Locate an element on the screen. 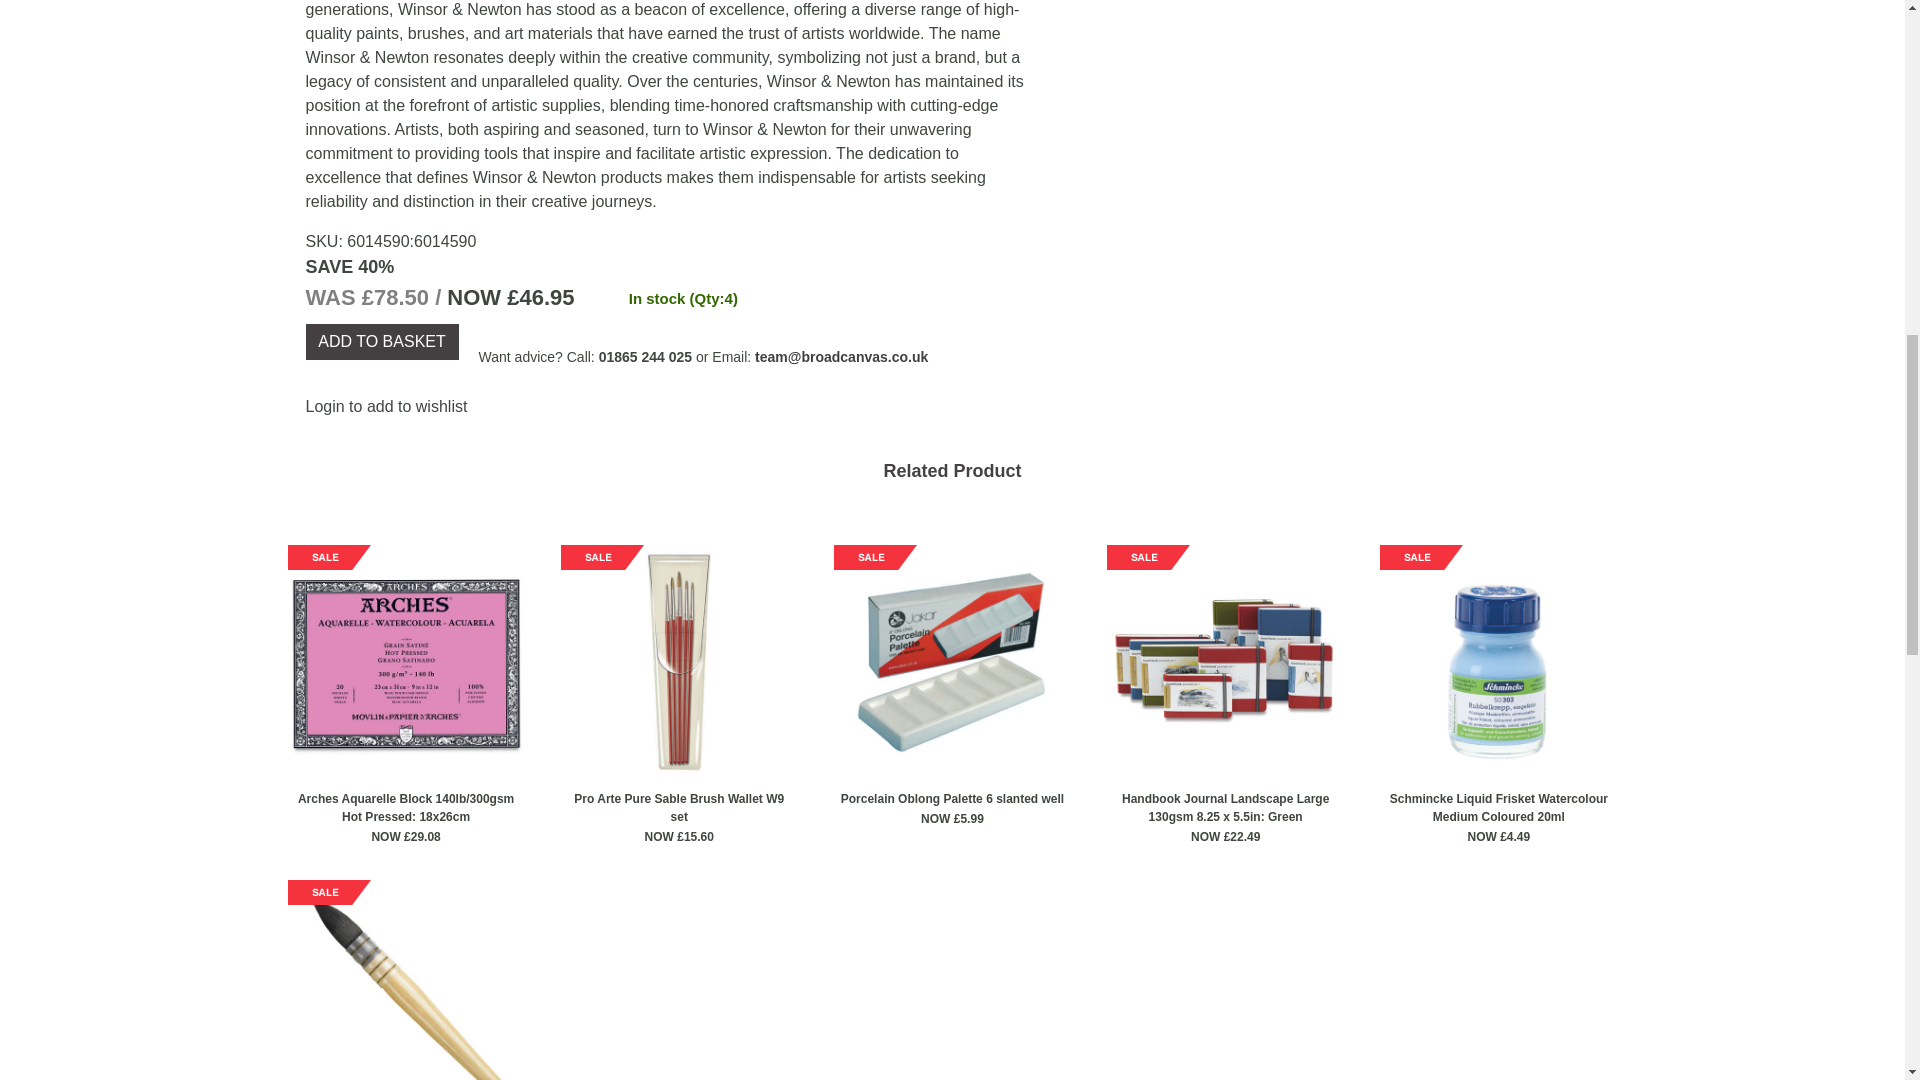 This screenshot has width=1920, height=1080. Pro Arte Series RSQ Renaissance Squirrel Mop: No.6 is located at coordinates (406, 980).